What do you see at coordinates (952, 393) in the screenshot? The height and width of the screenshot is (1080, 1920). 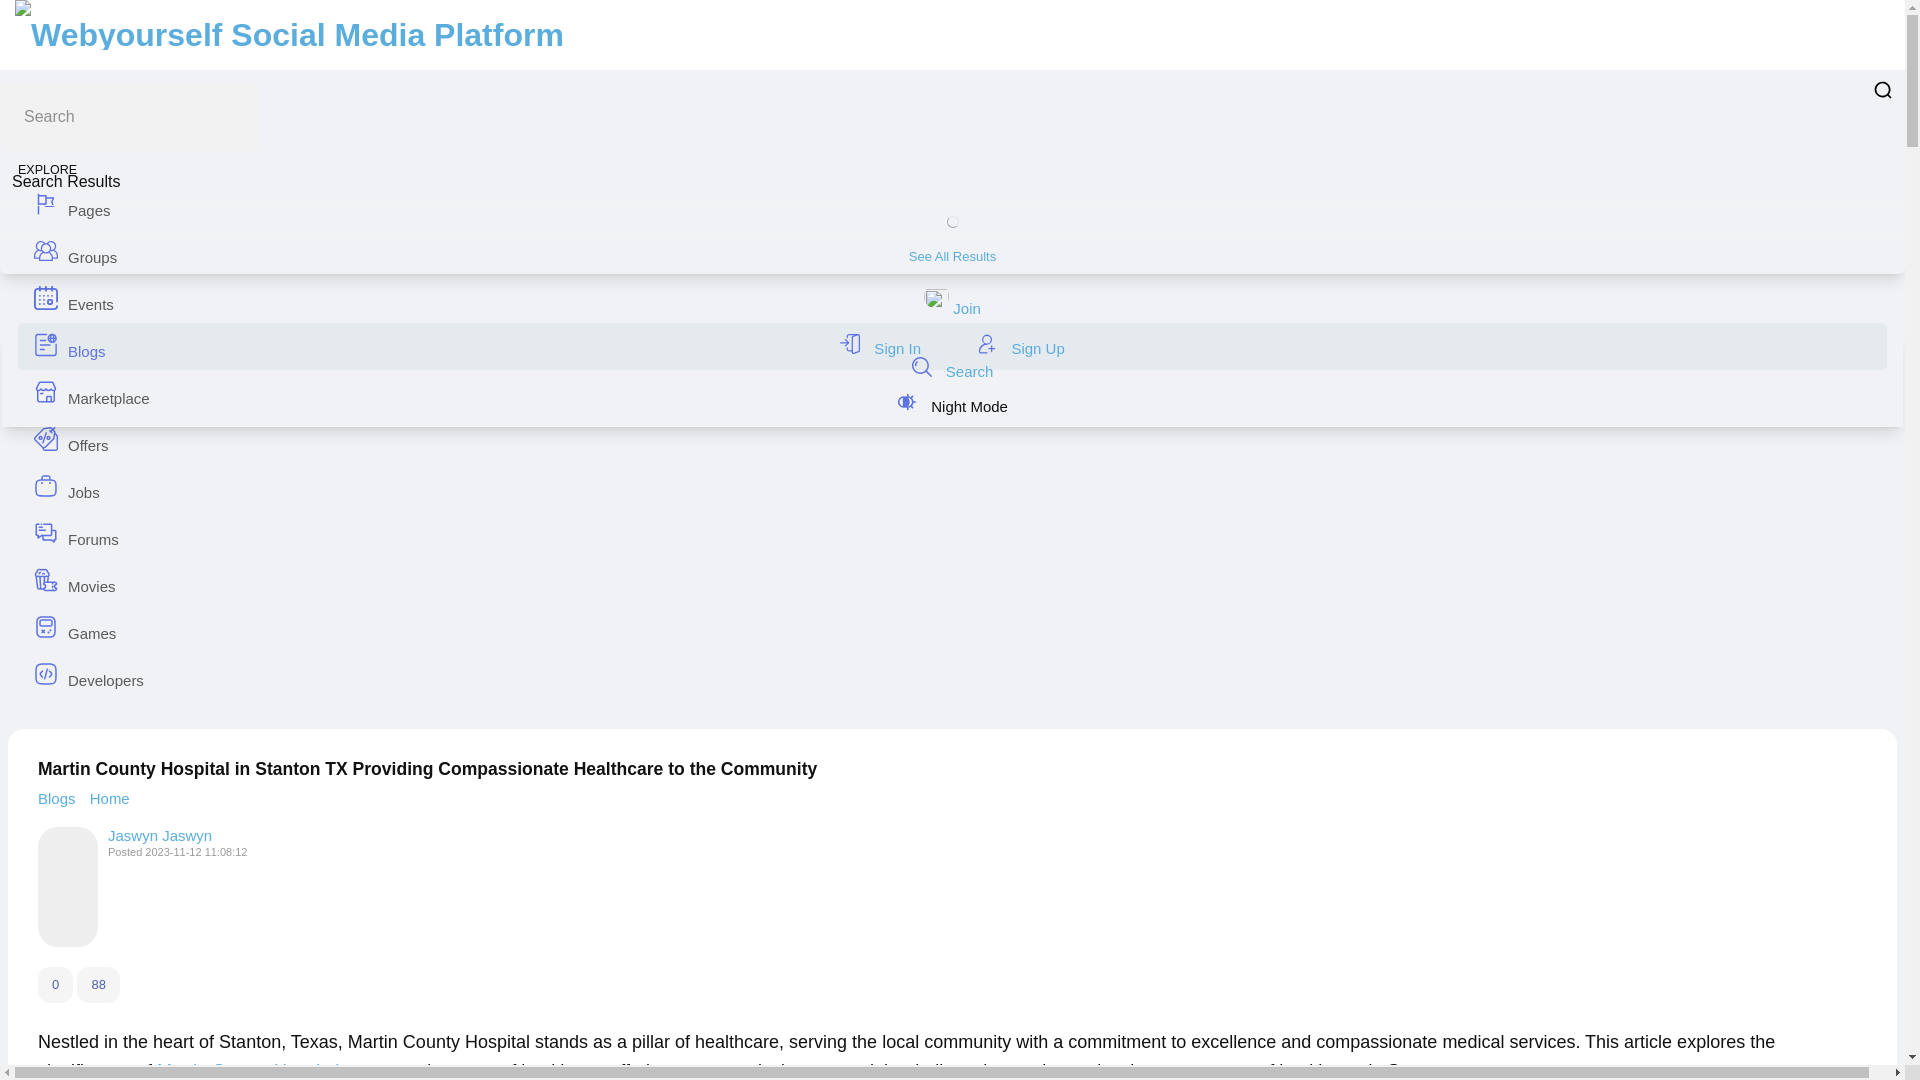 I see `Marketplace` at bounding box center [952, 393].